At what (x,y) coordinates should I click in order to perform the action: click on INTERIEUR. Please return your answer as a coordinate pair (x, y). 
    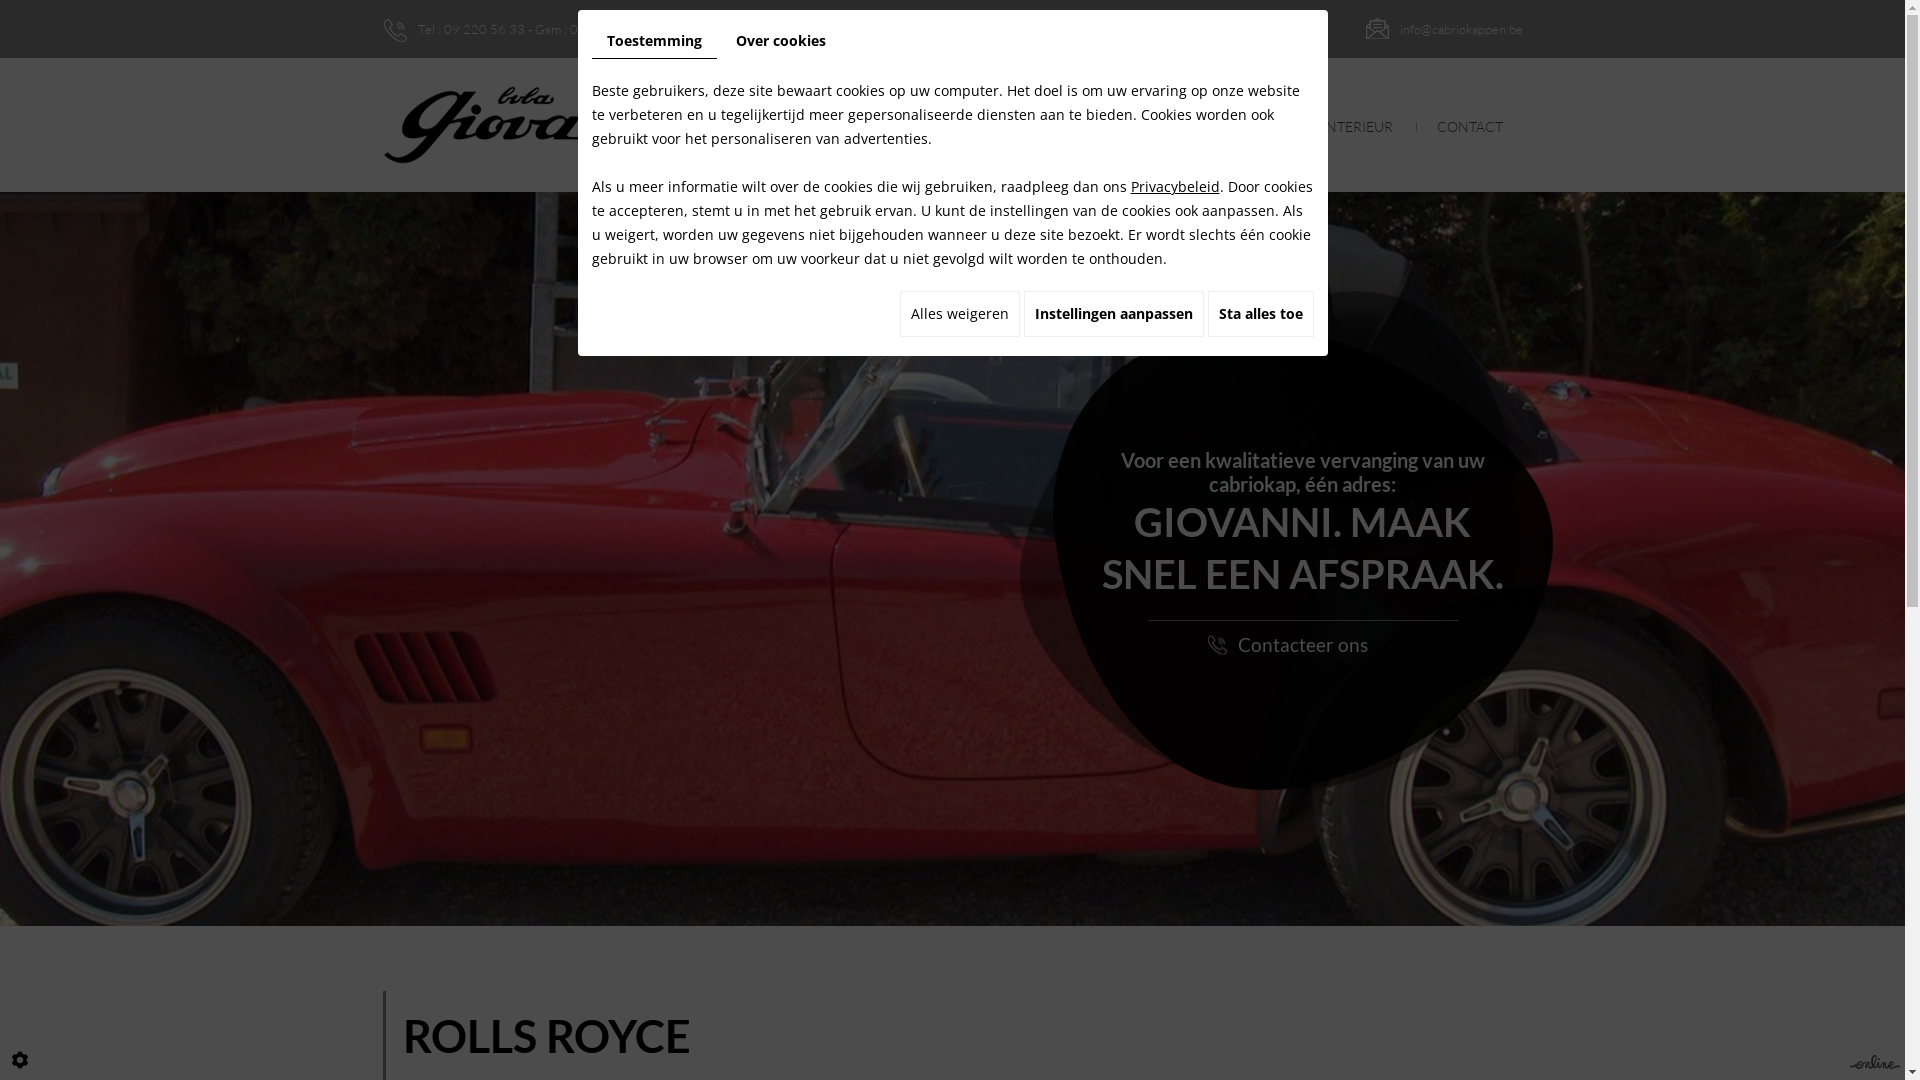
    Looking at the image, I should click on (1358, 127).